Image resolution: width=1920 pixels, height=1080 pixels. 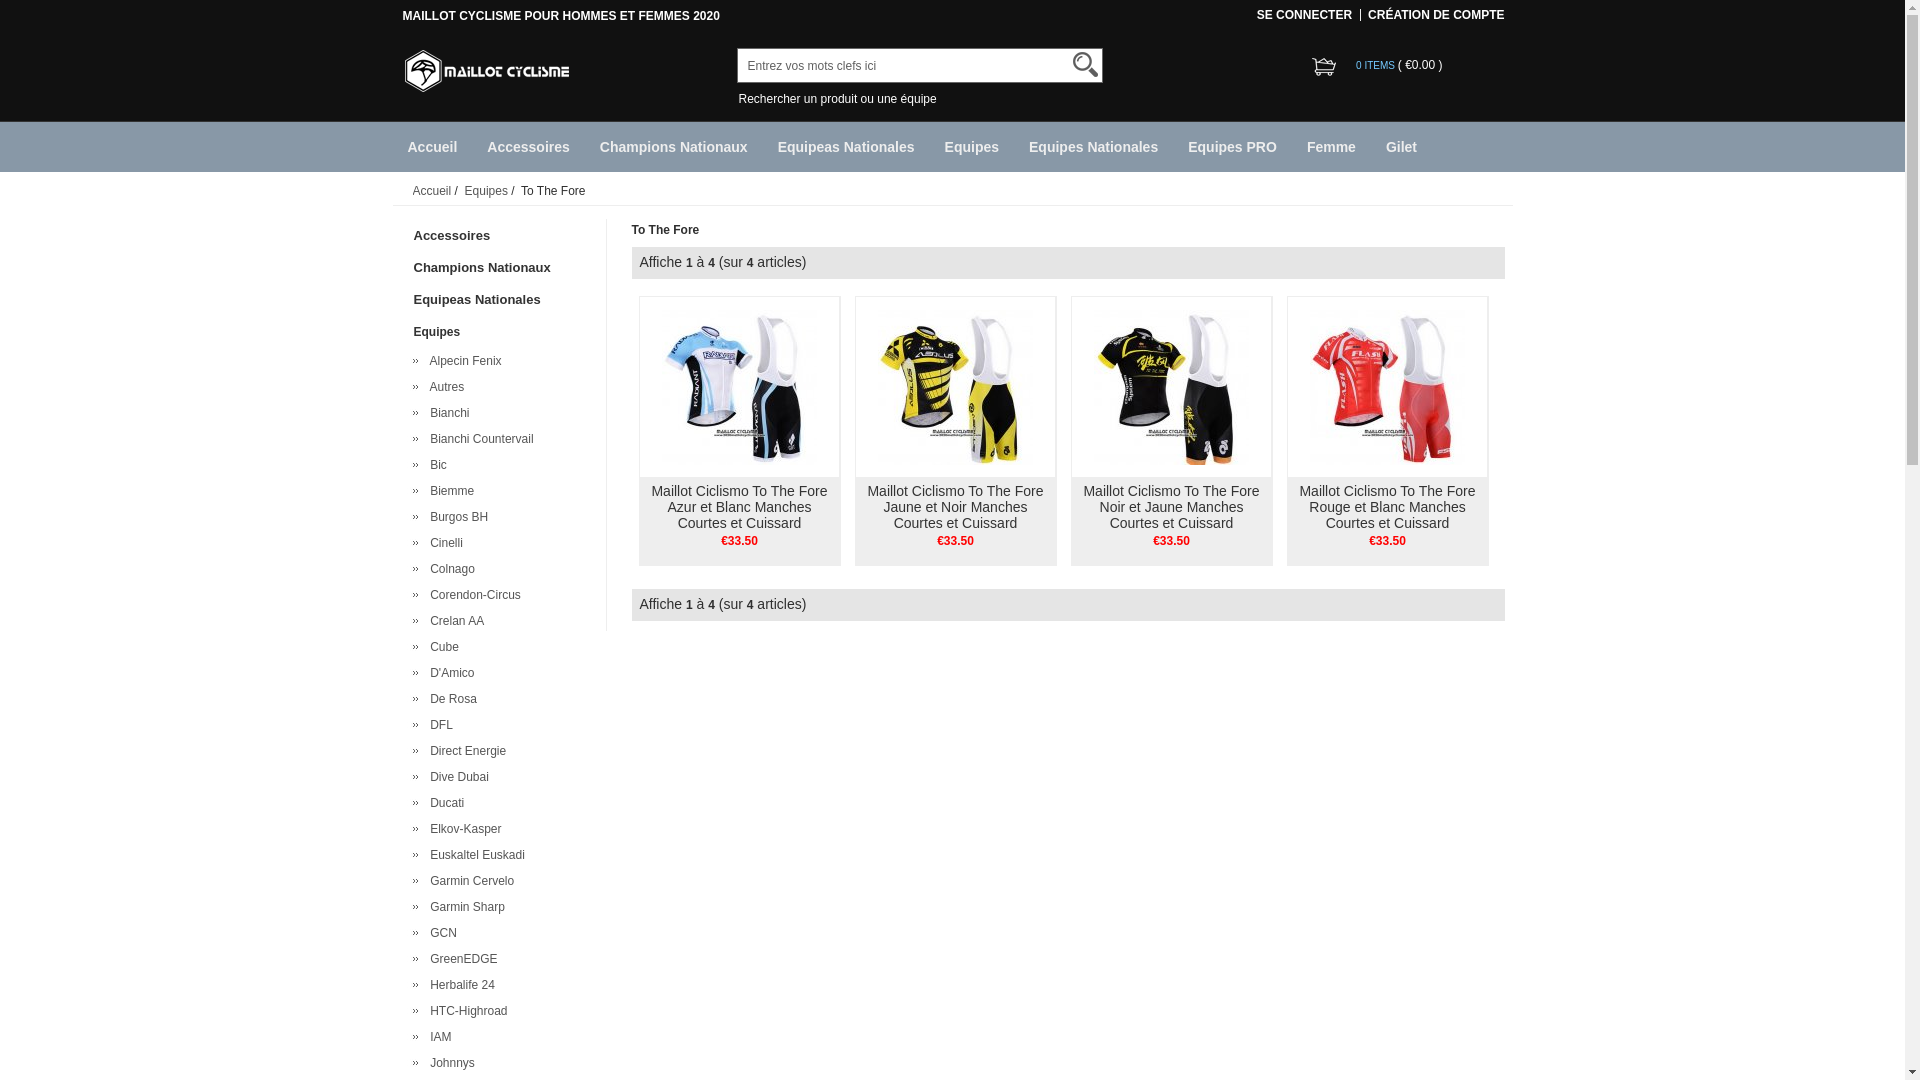 I want to click on   Euskaltel Euskadi, so click(x=474, y=855).